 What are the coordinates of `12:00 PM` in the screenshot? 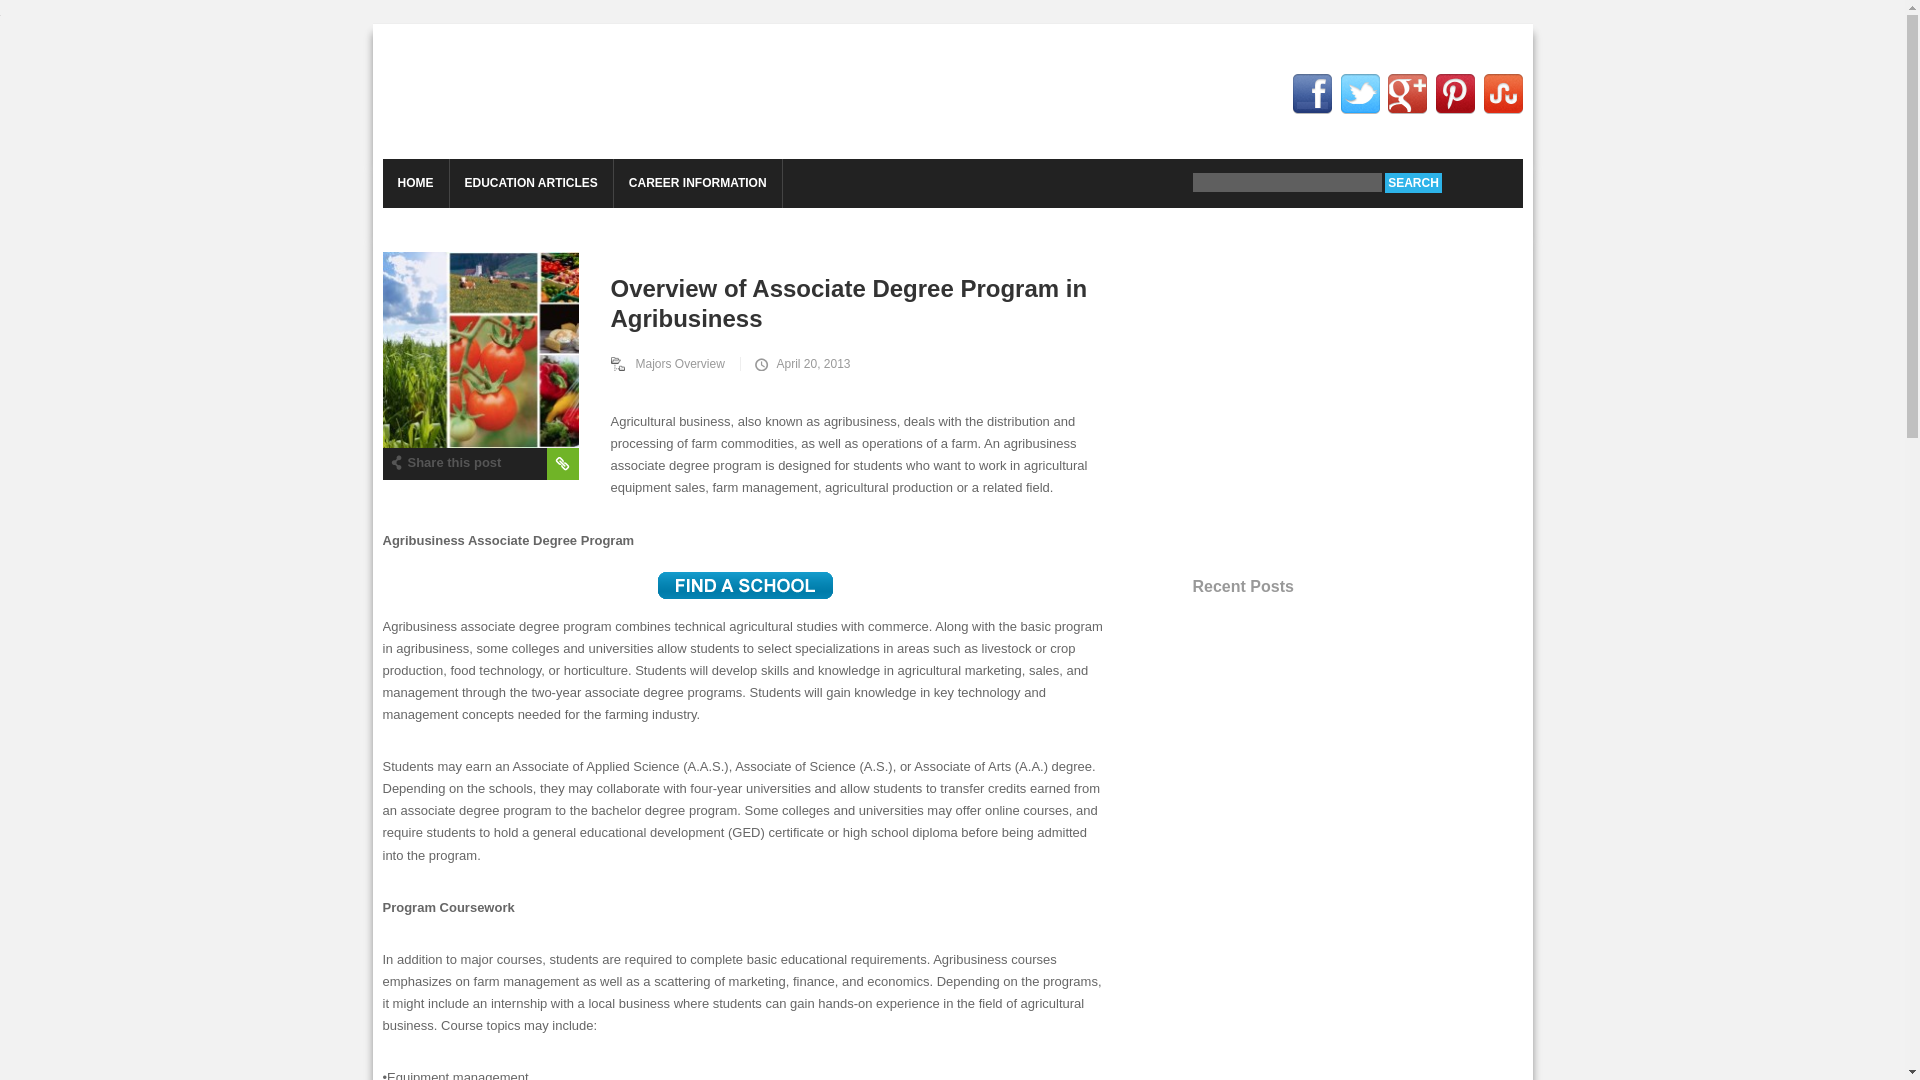 It's located at (800, 364).